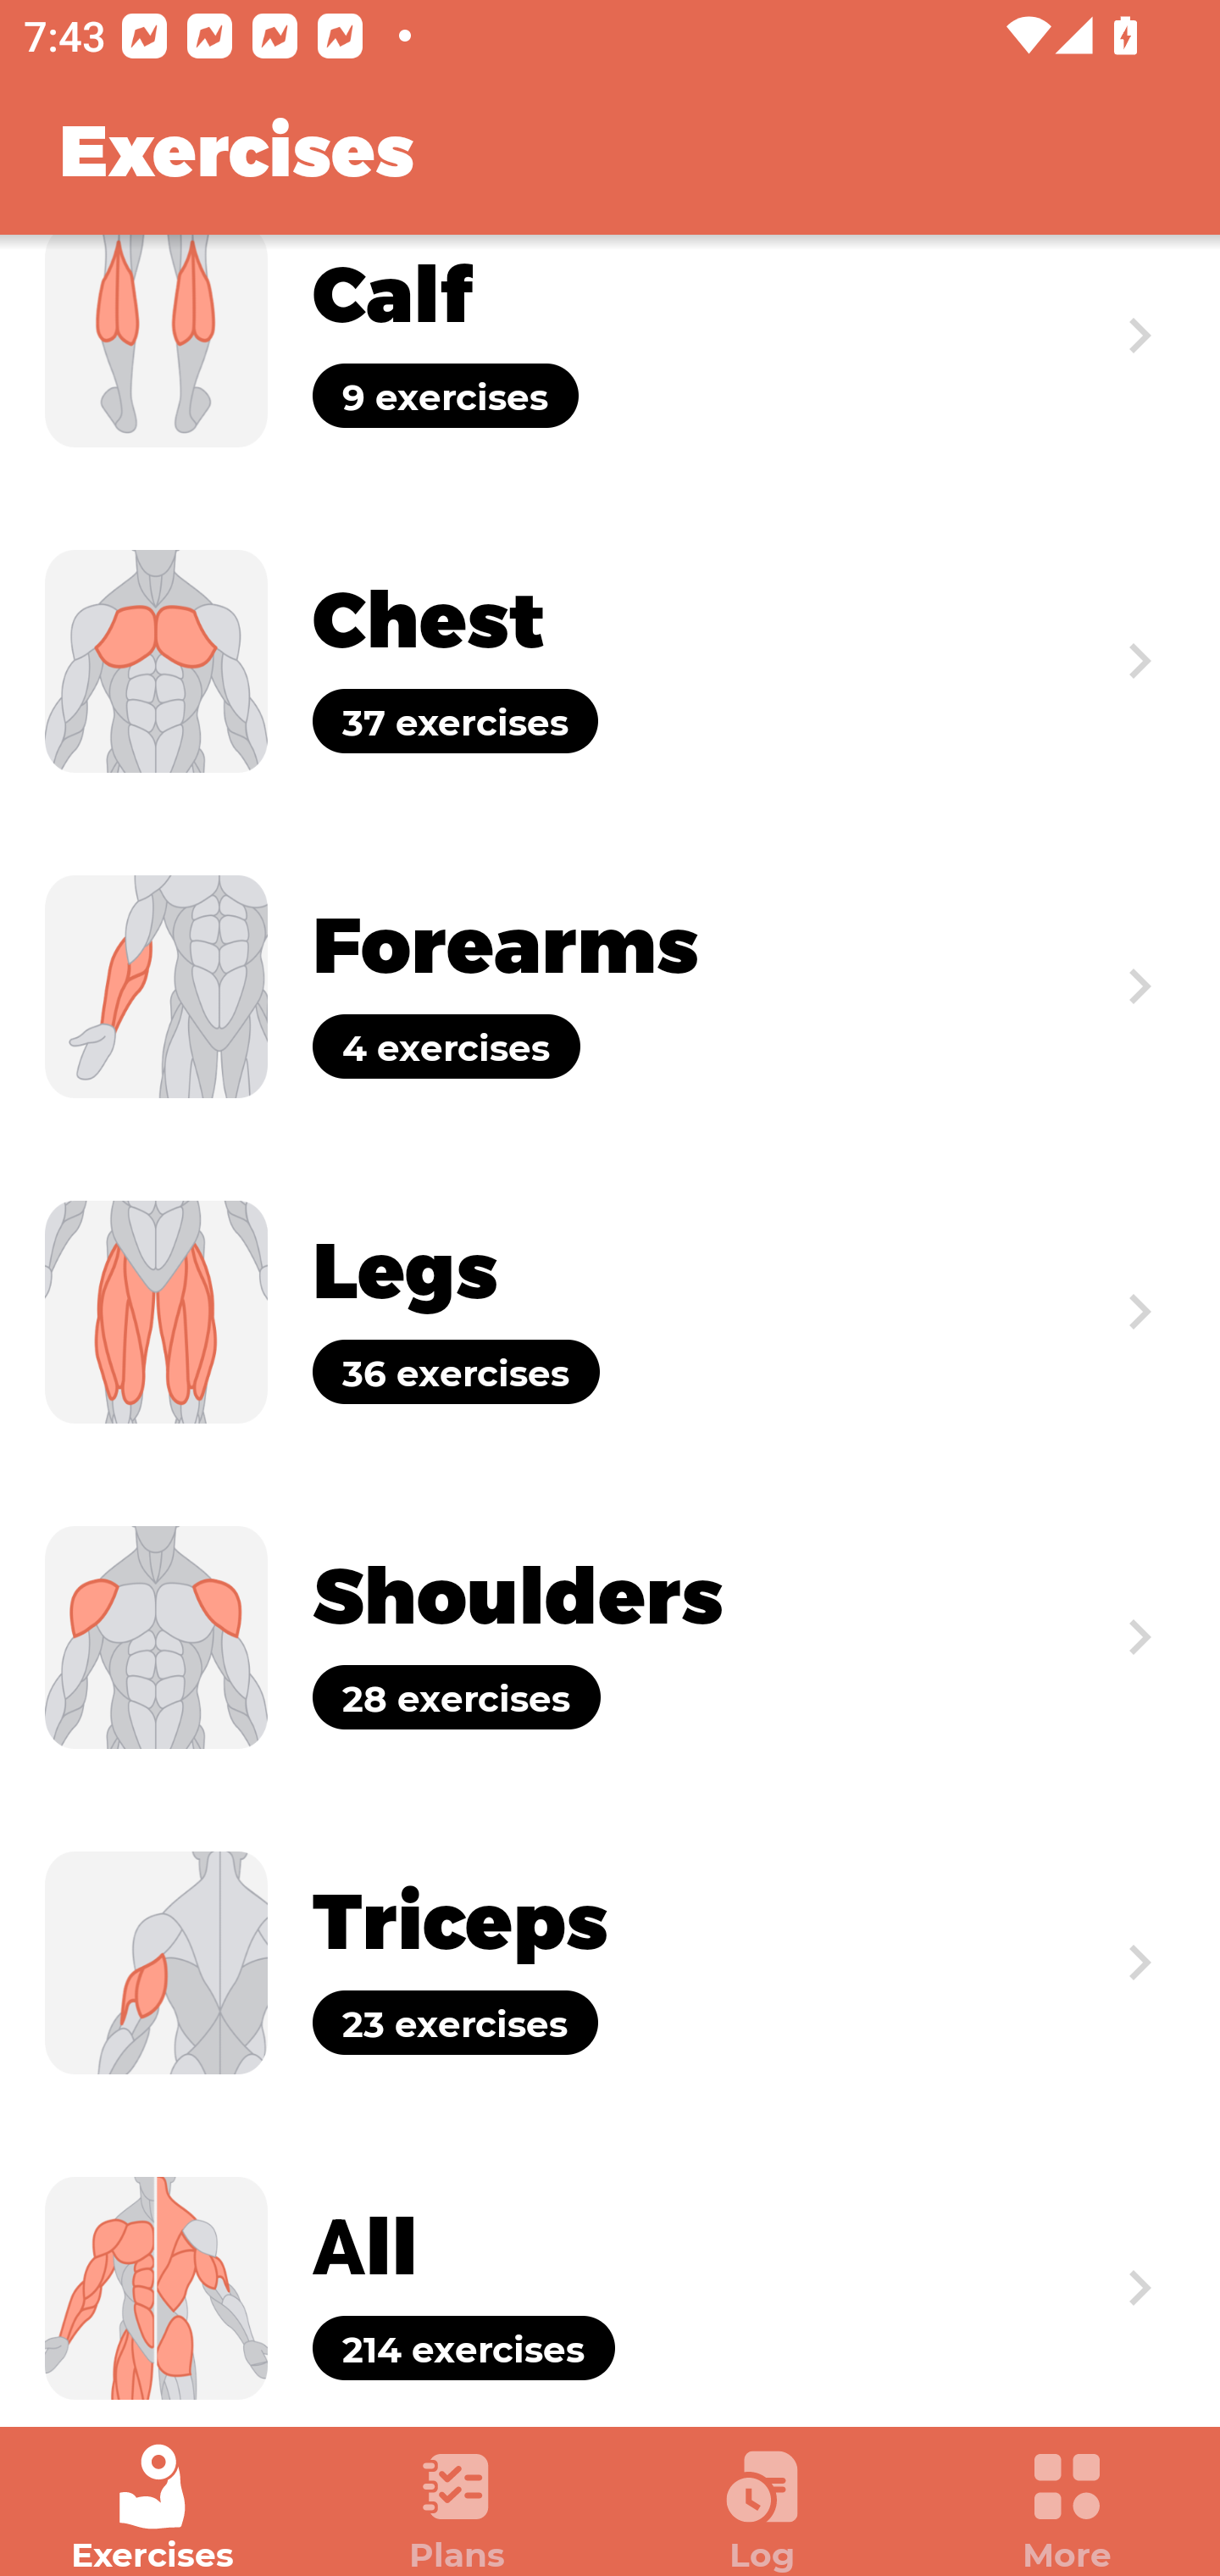 The width and height of the screenshot is (1220, 2576). What do you see at coordinates (610, 660) in the screenshot?
I see `Exercise Chest 37 exercises` at bounding box center [610, 660].